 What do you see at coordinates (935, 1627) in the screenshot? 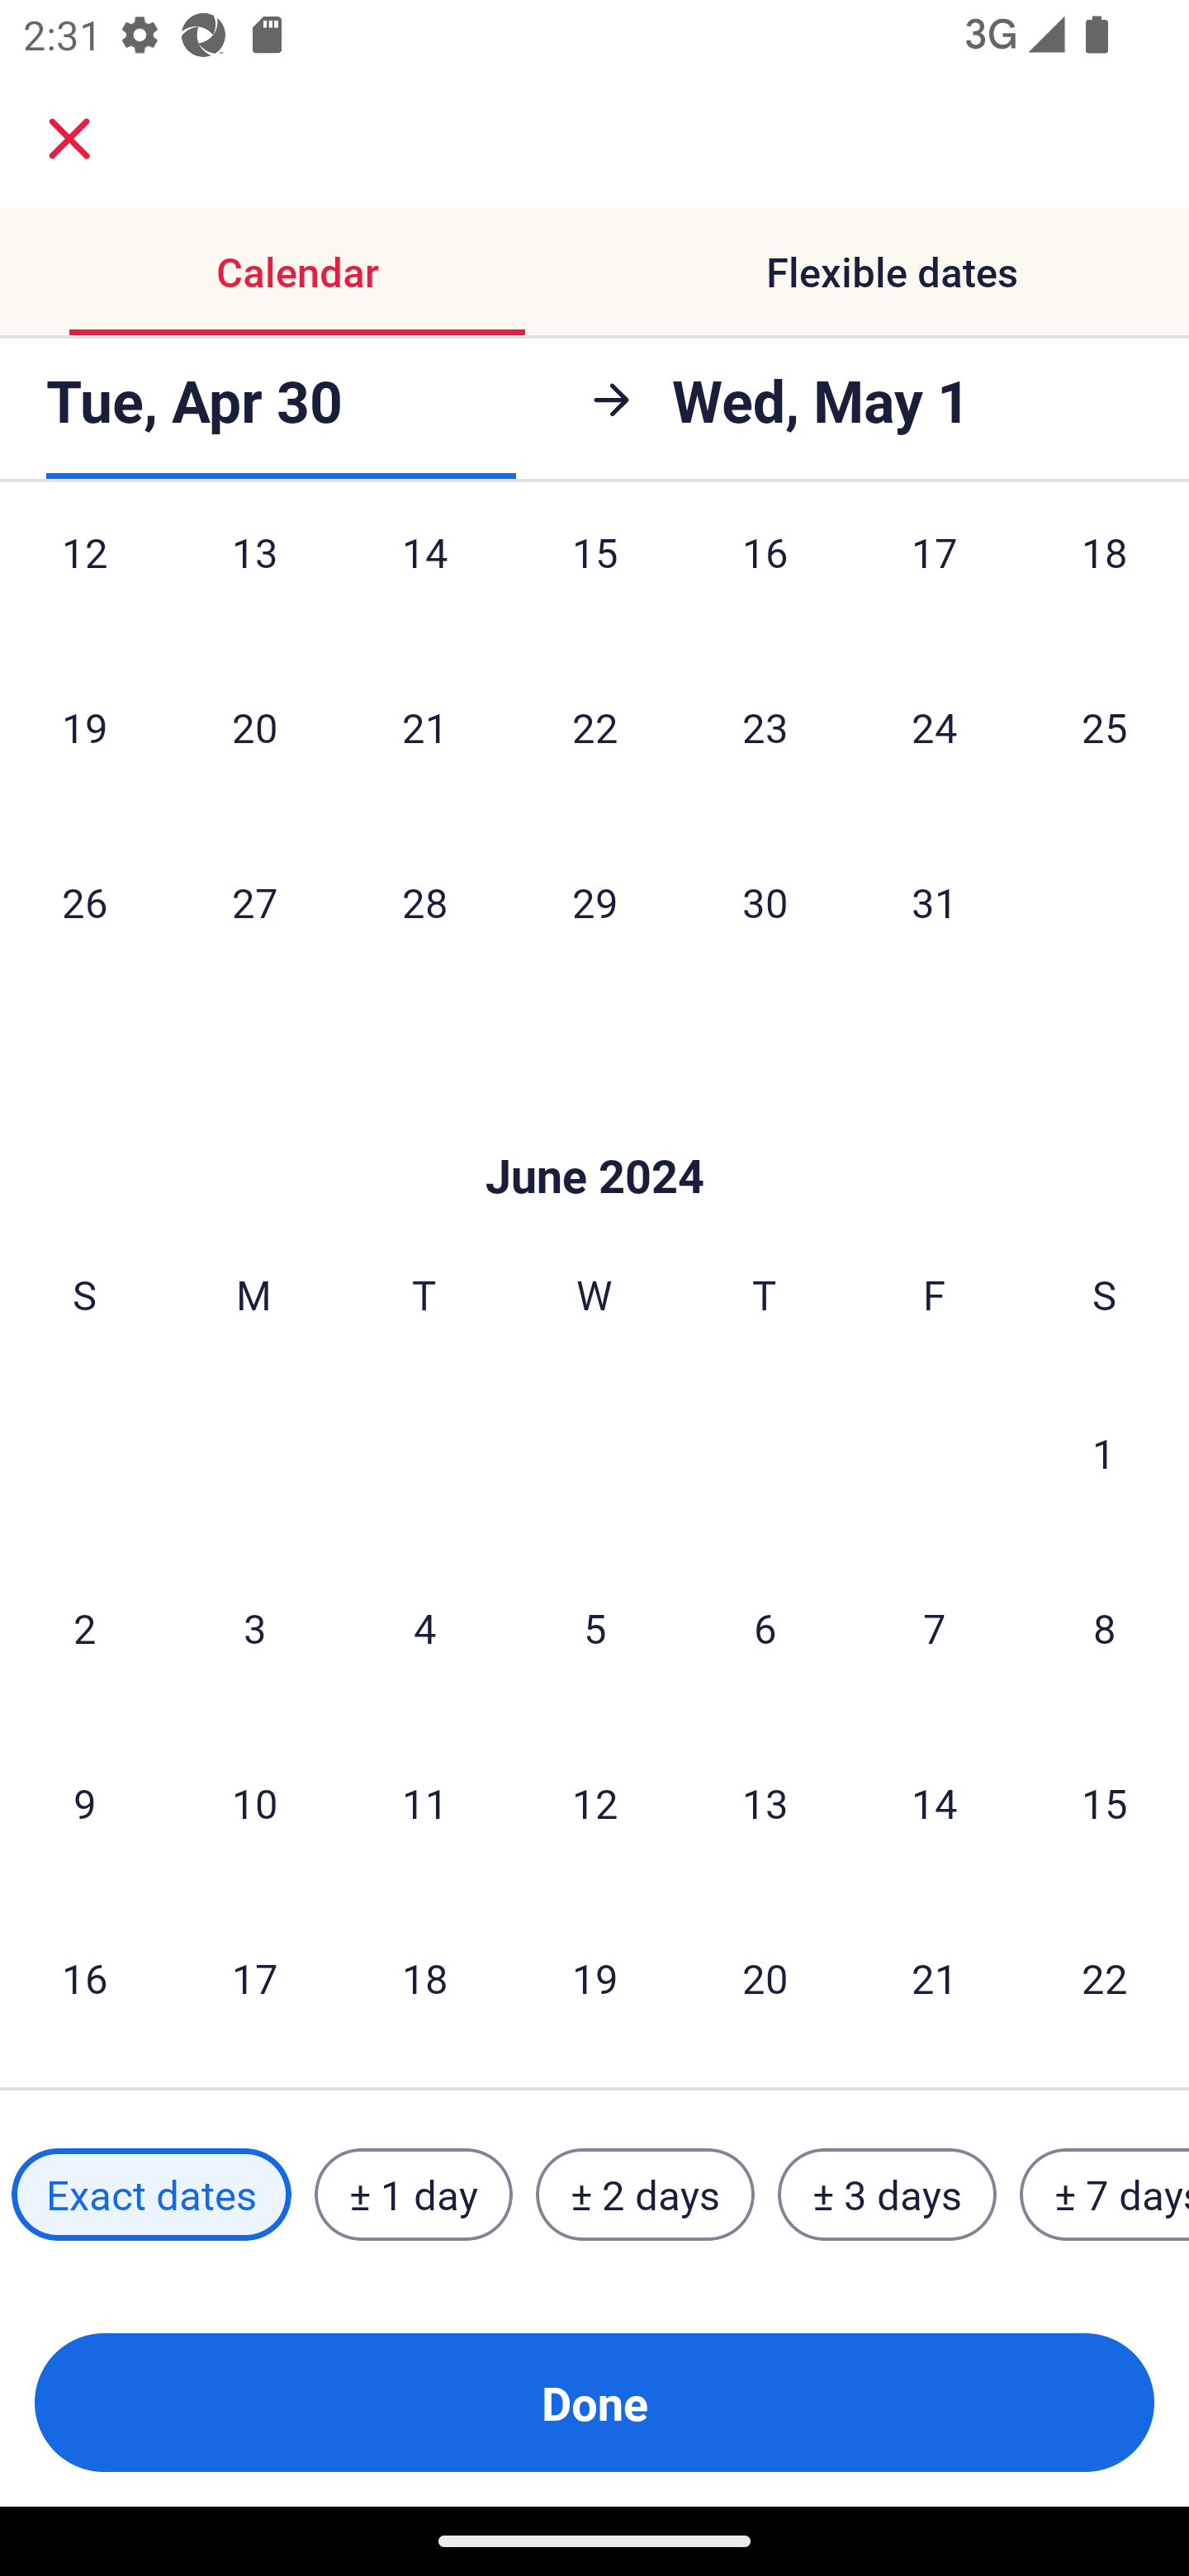
I see `7 Friday, June 7, 2024` at bounding box center [935, 1627].